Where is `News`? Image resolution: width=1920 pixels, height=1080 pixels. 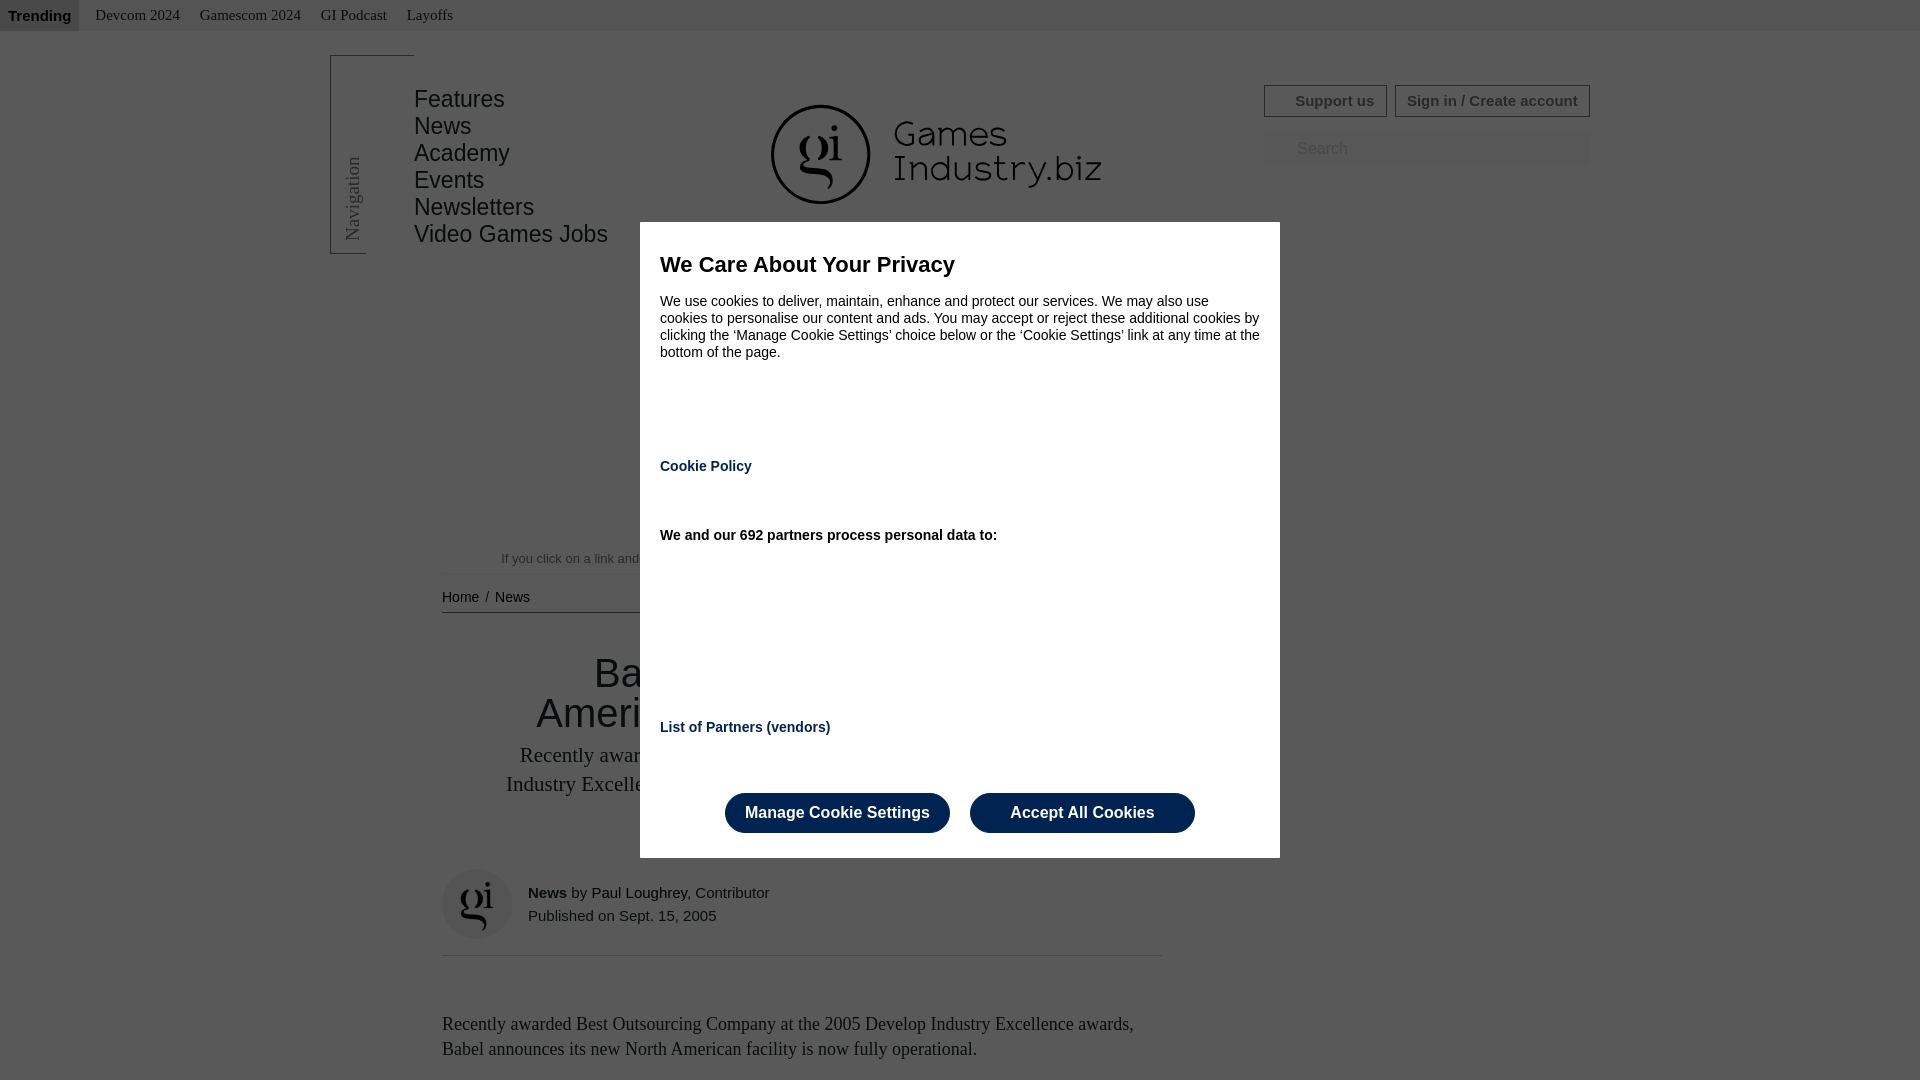
News is located at coordinates (443, 126).